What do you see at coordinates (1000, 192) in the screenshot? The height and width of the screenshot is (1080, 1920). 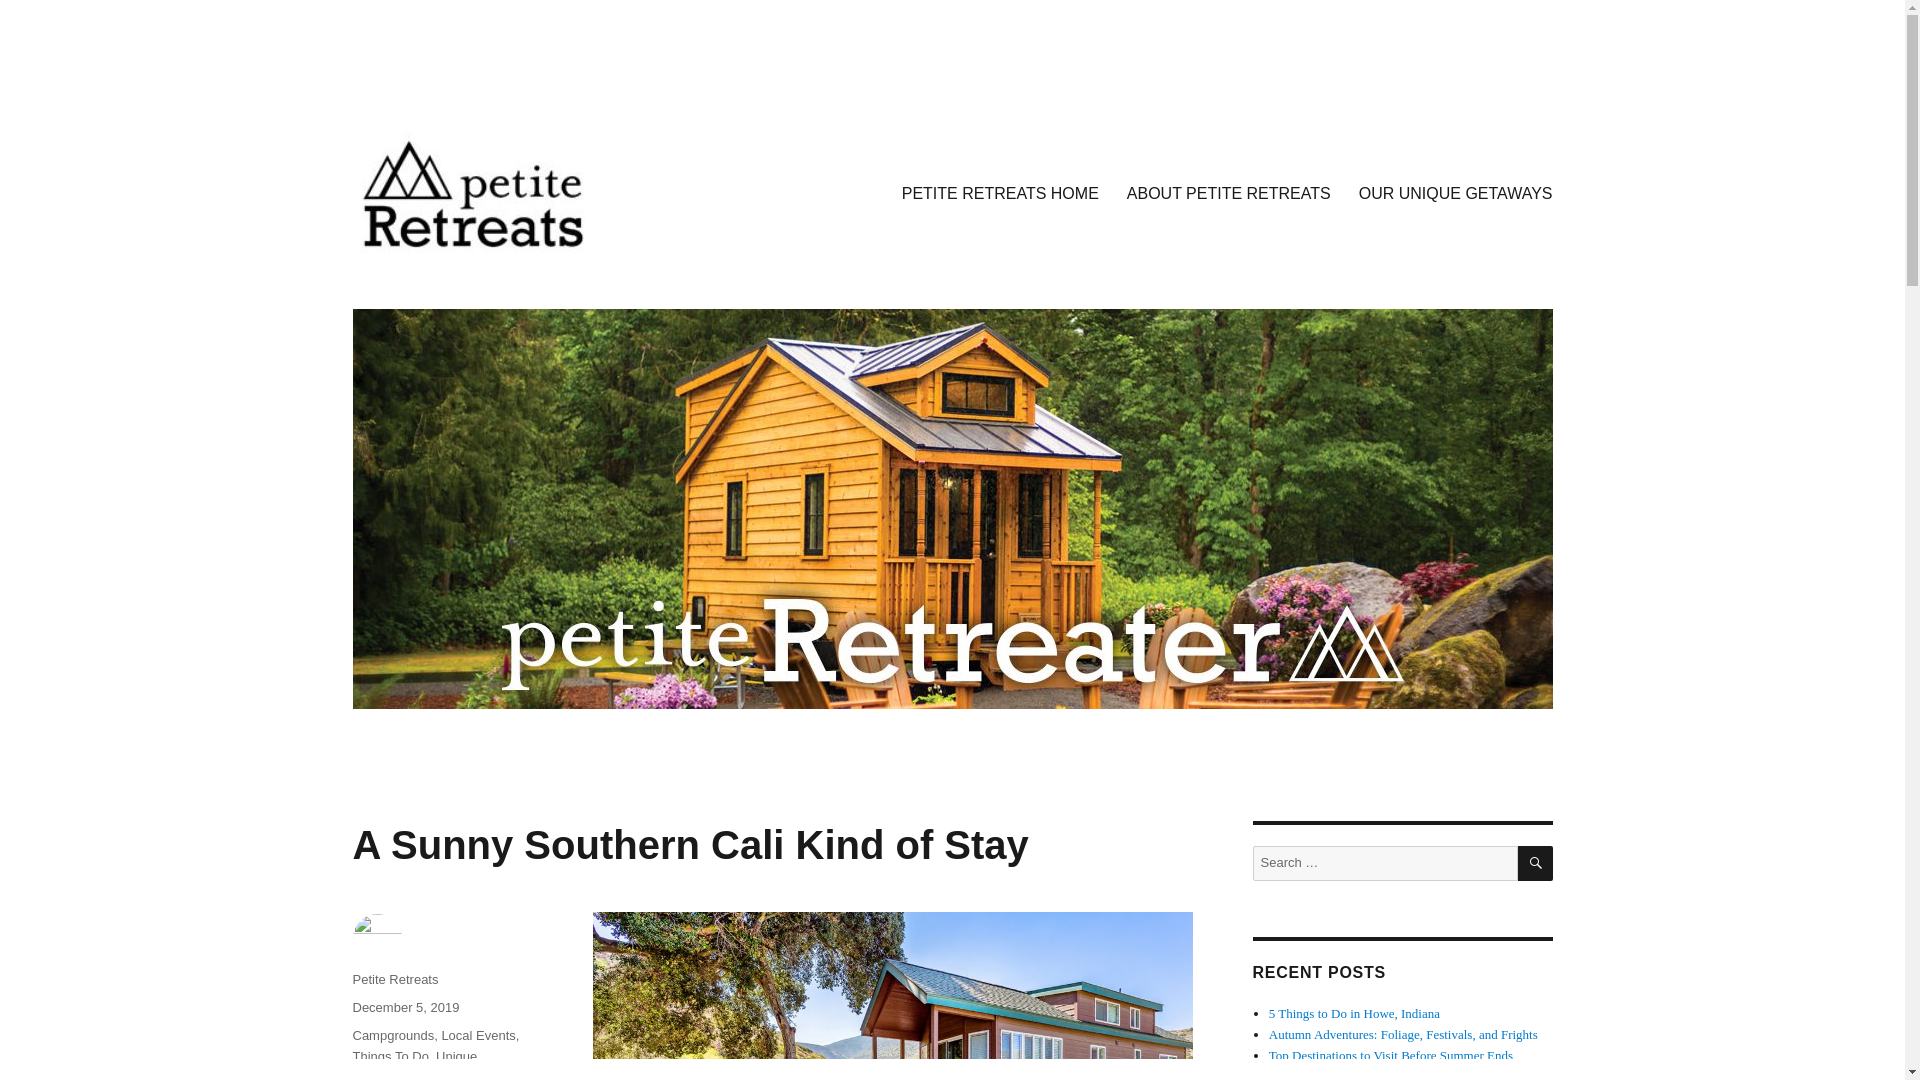 I see `PETITE RETREATS HOME` at bounding box center [1000, 192].